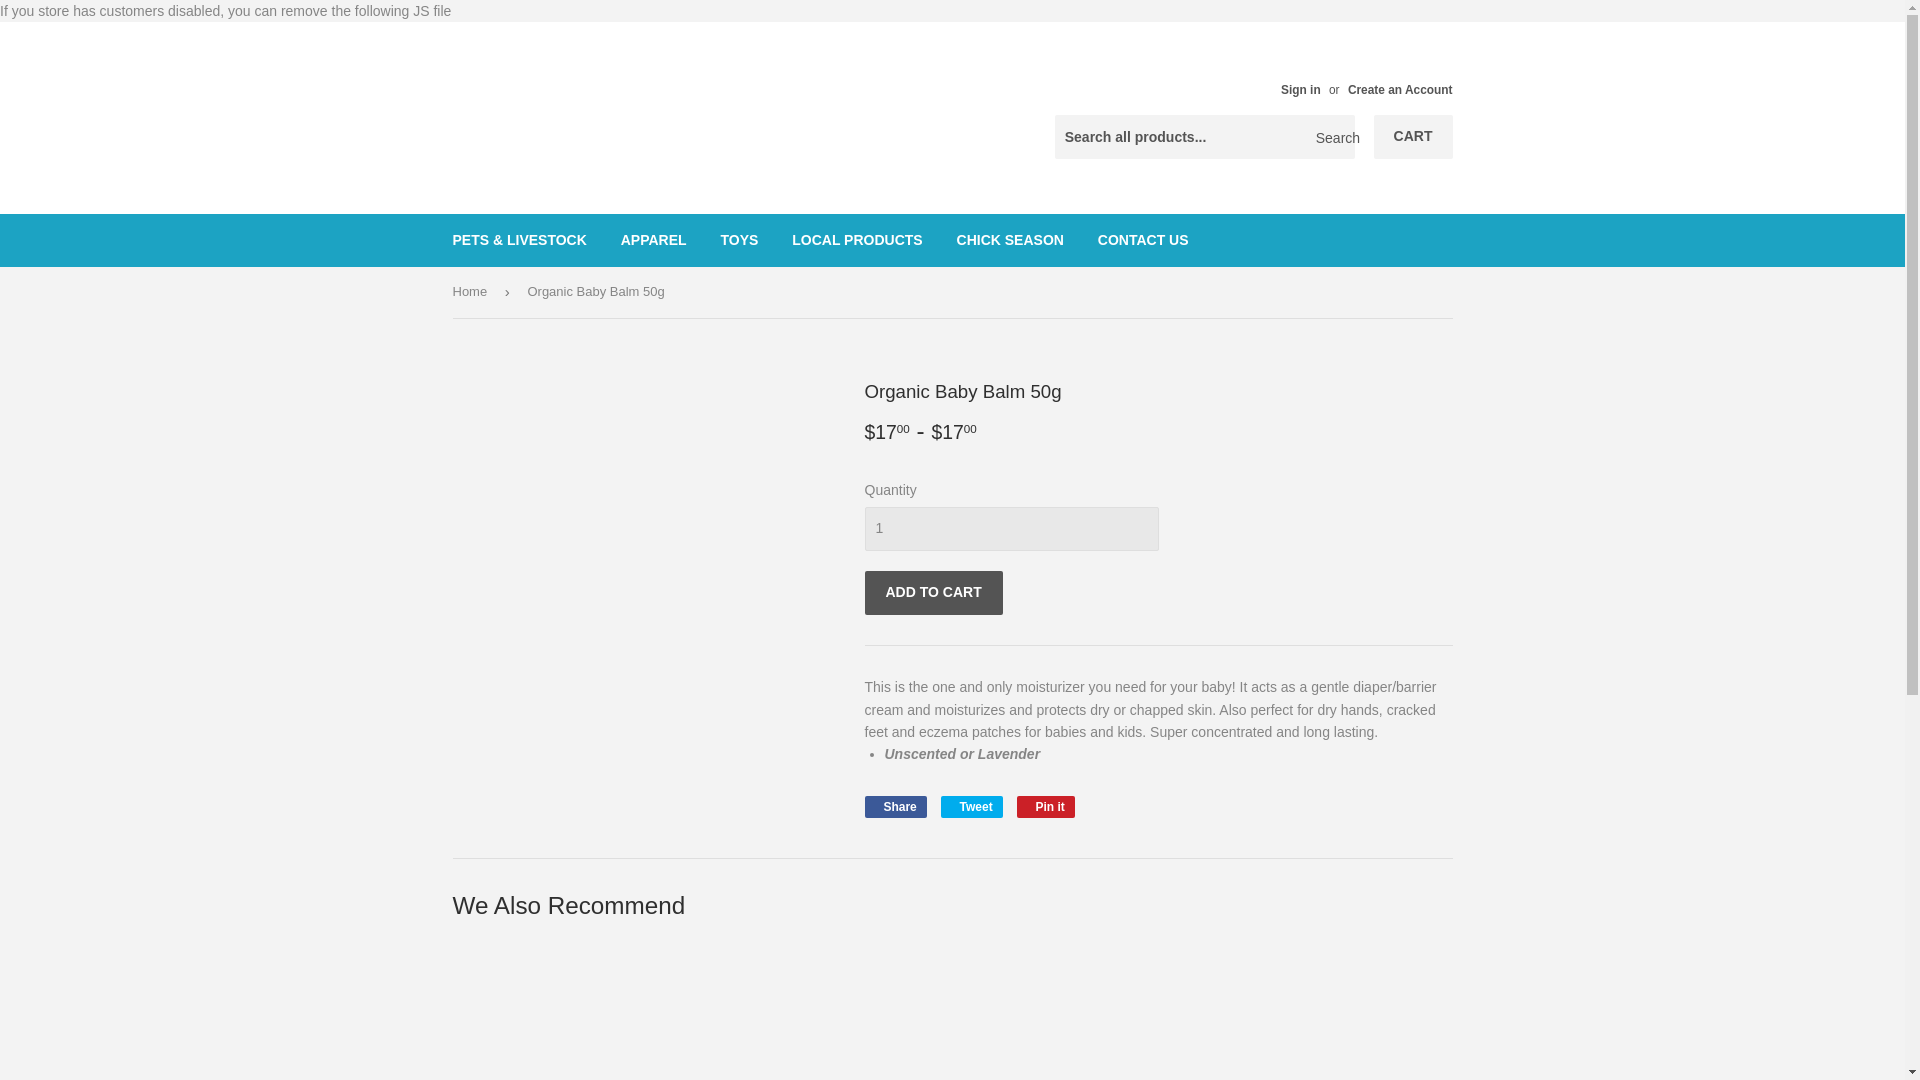 This screenshot has width=1920, height=1080. Describe the element at coordinates (894, 806) in the screenshot. I see `Share on Facebook` at that location.